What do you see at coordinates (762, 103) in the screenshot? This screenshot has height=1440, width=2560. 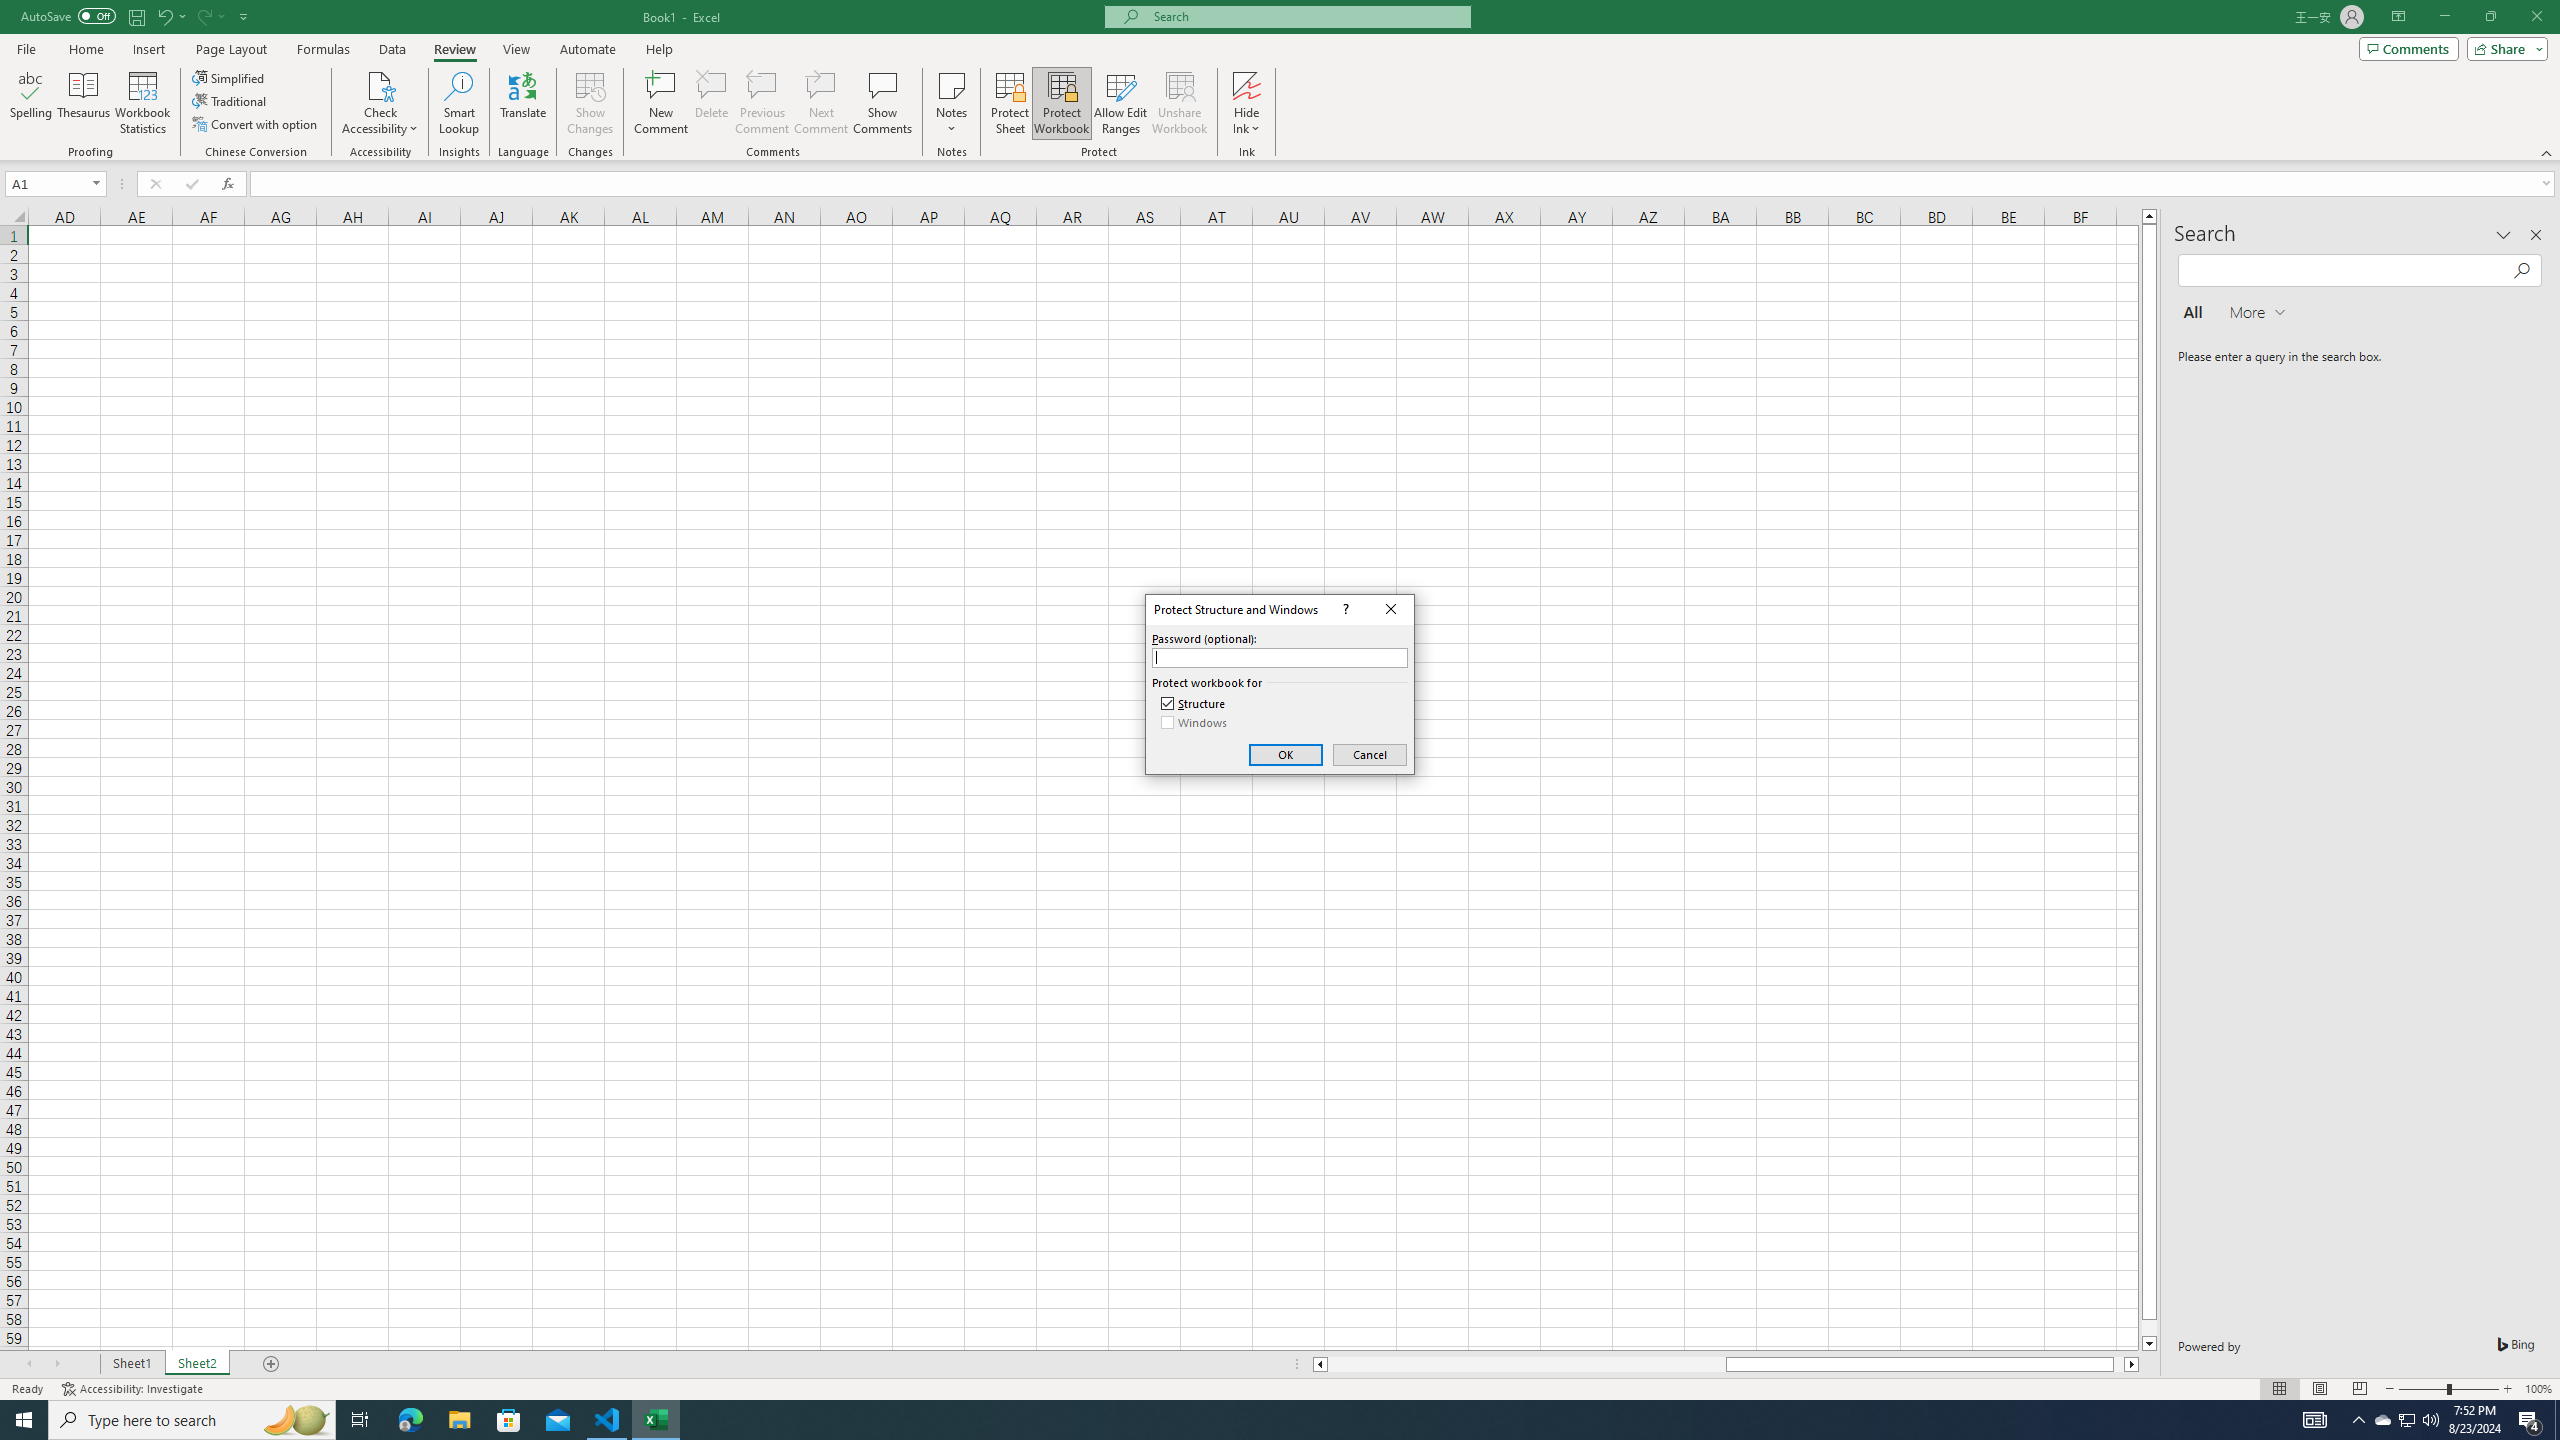 I see `Previous Comment` at bounding box center [762, 103].